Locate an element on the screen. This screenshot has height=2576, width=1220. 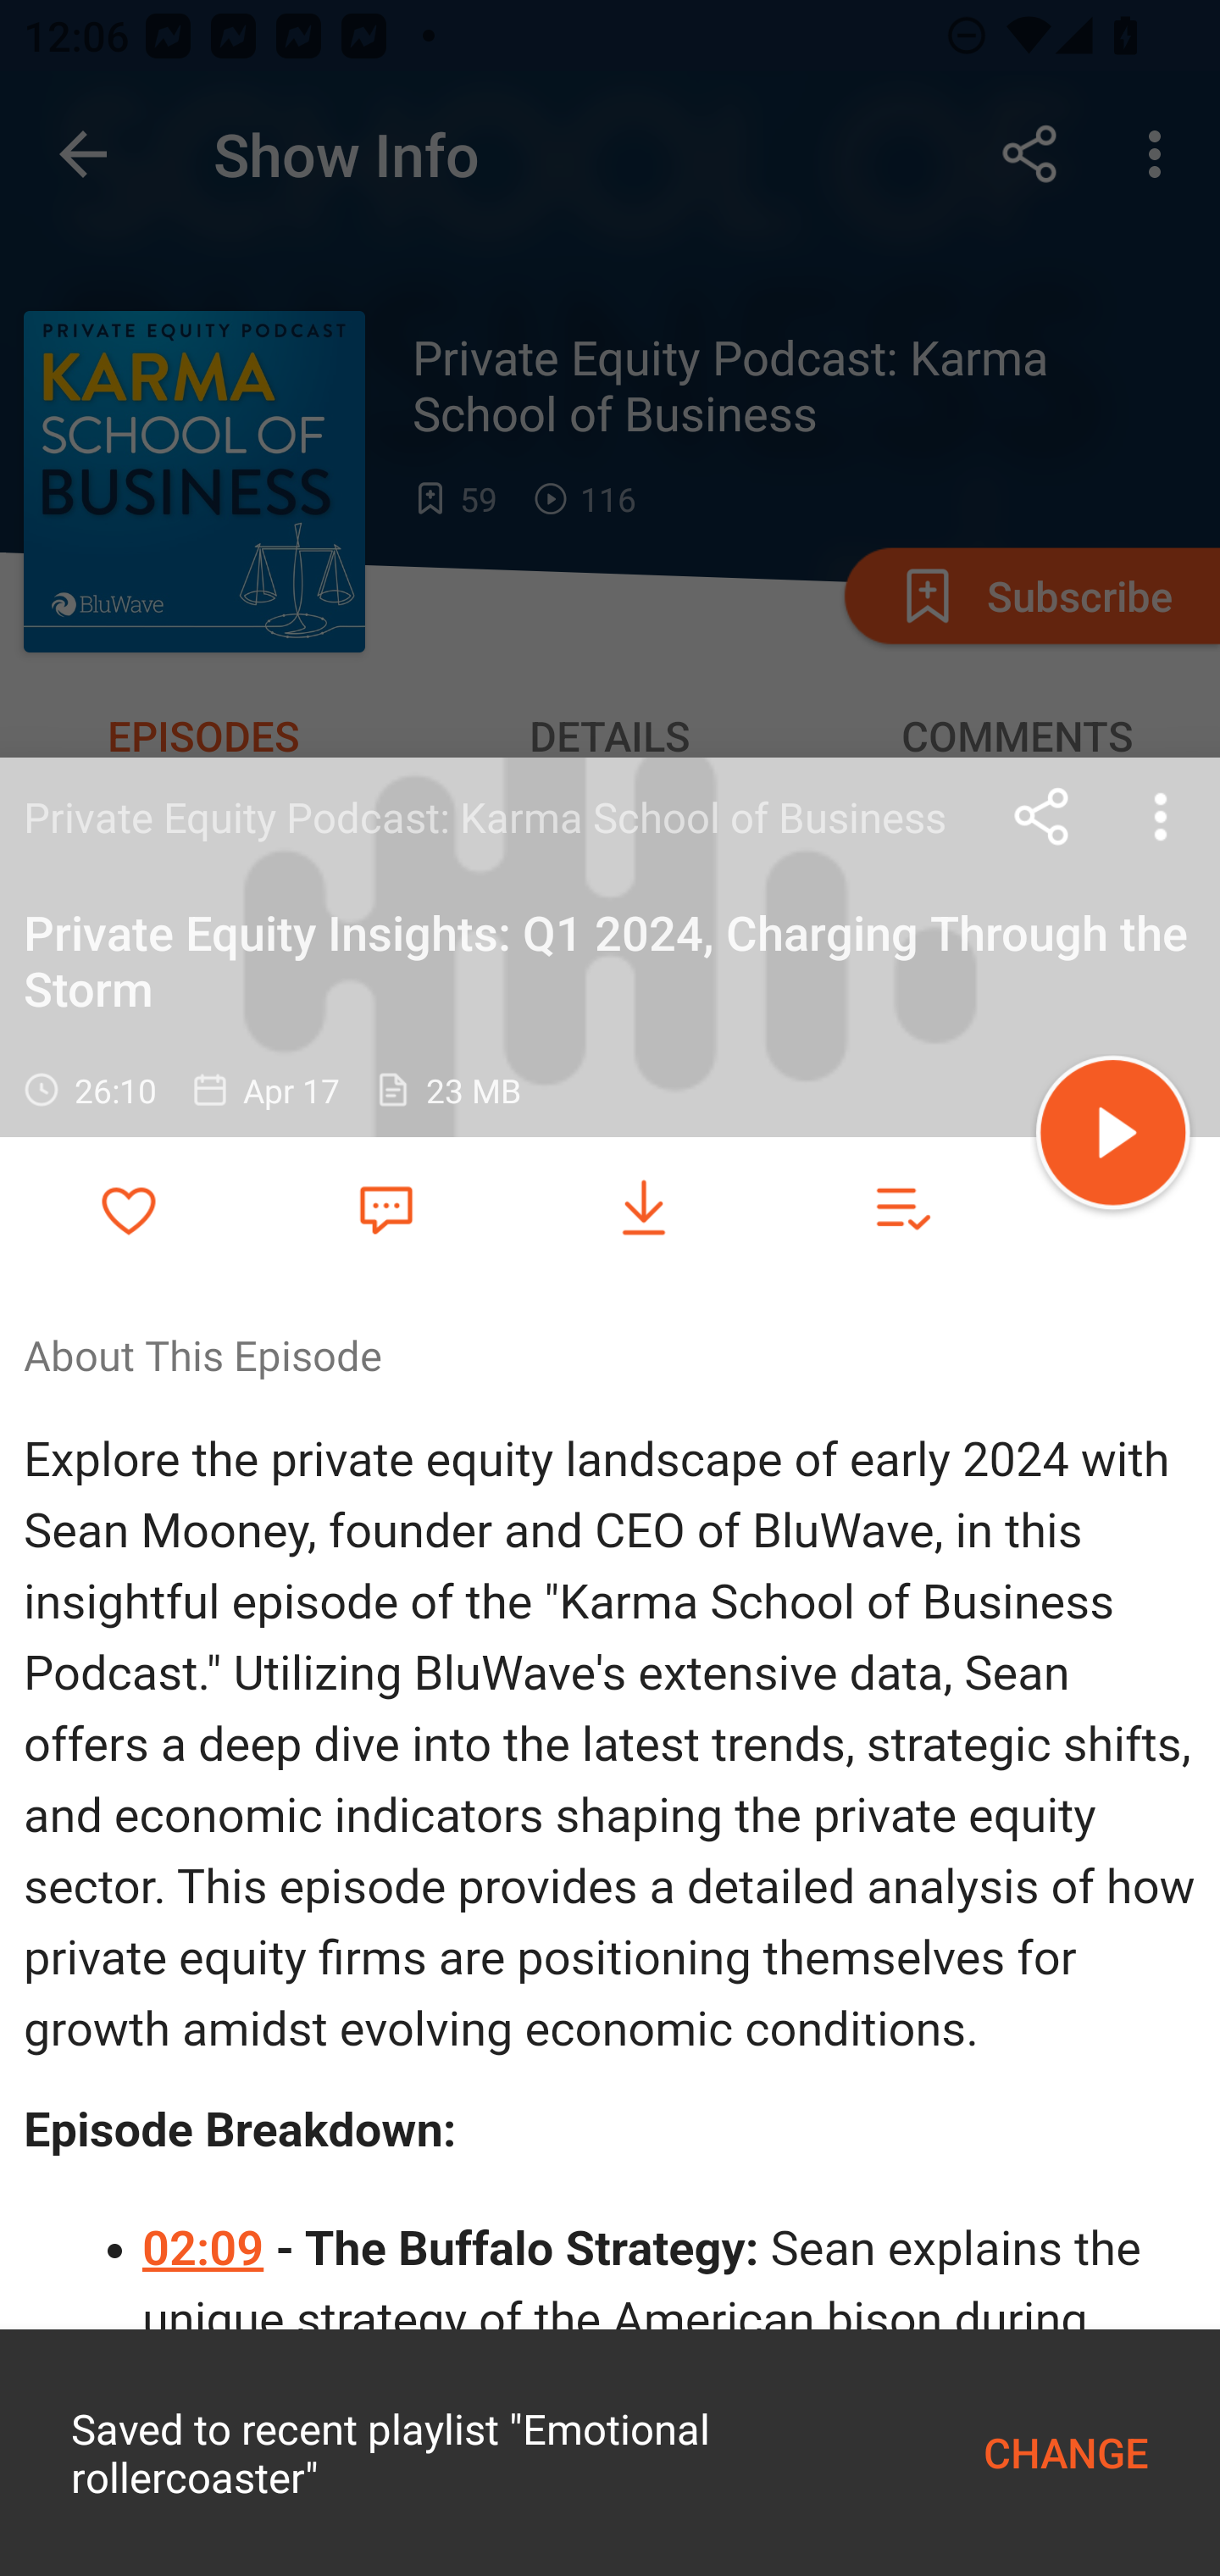
Share is located at coordinates (1042, 816).